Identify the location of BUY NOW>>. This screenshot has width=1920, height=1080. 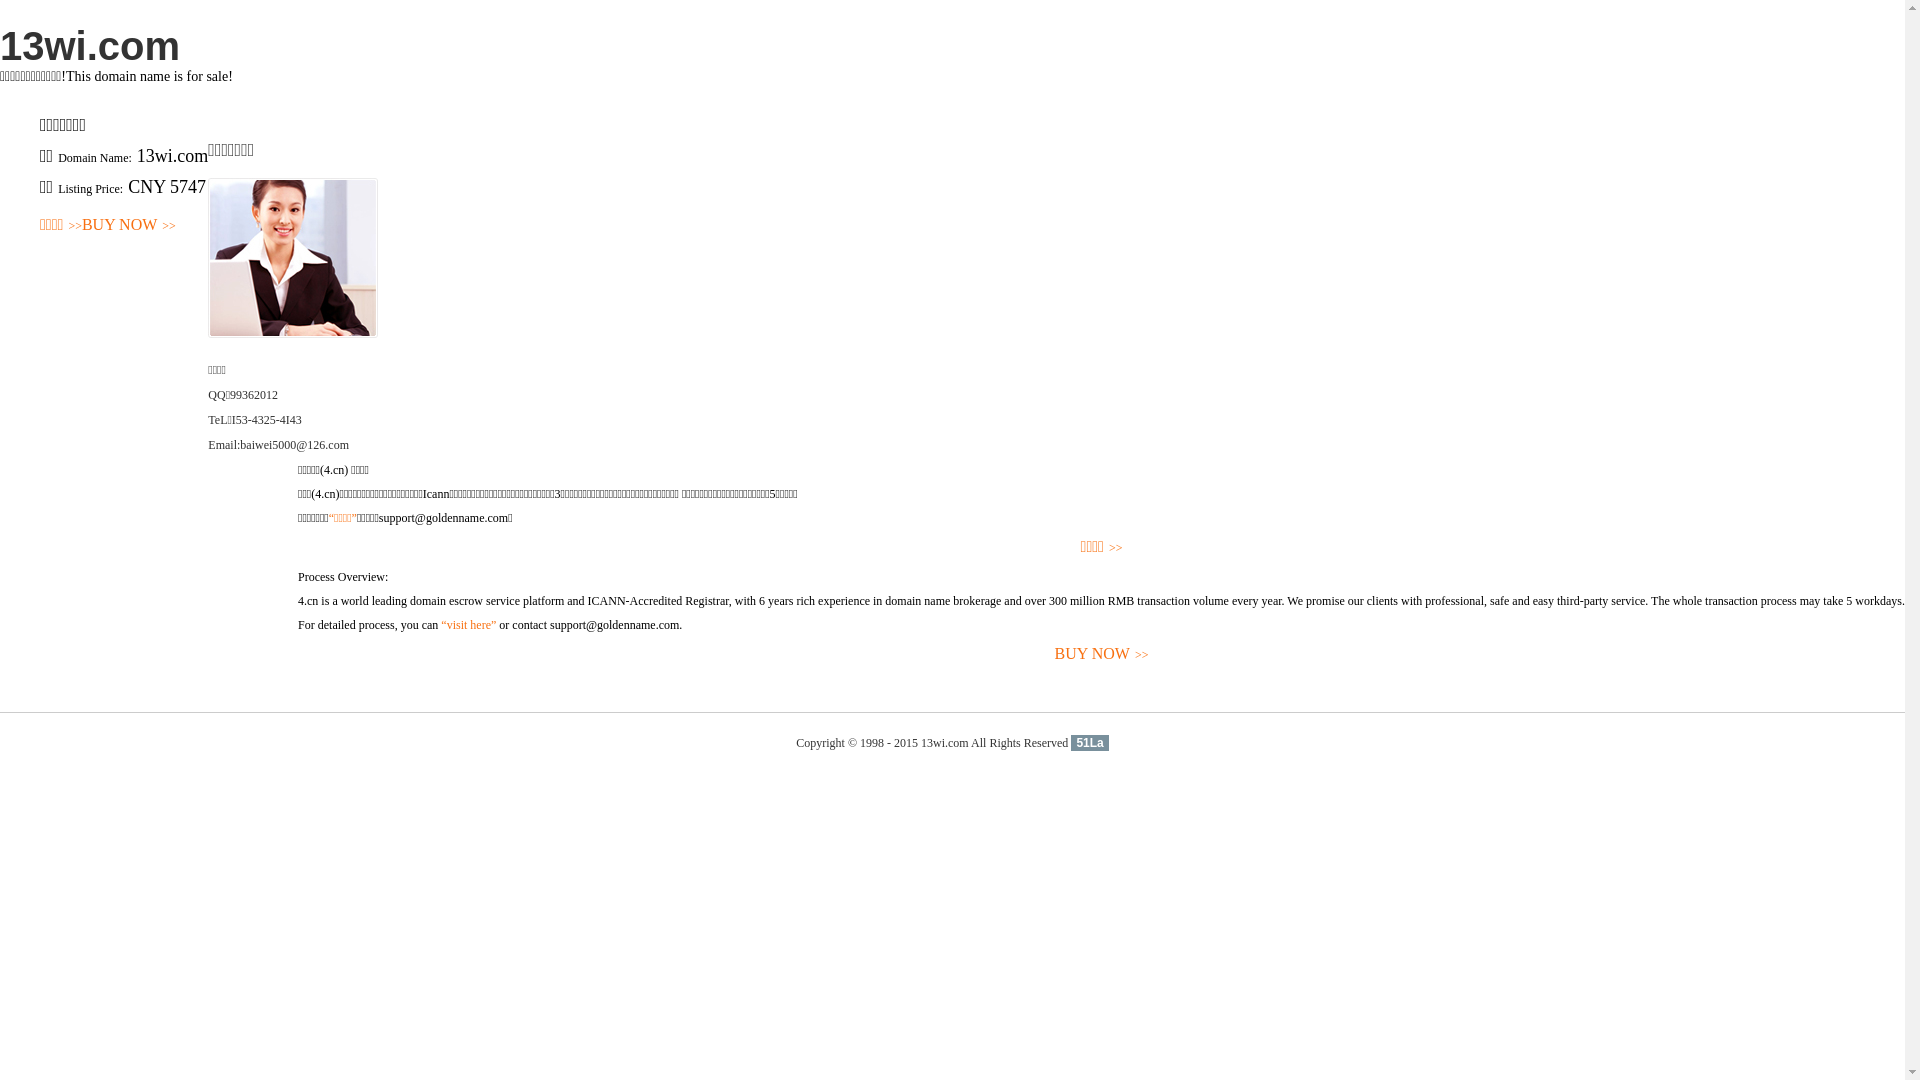
(1102, 654).